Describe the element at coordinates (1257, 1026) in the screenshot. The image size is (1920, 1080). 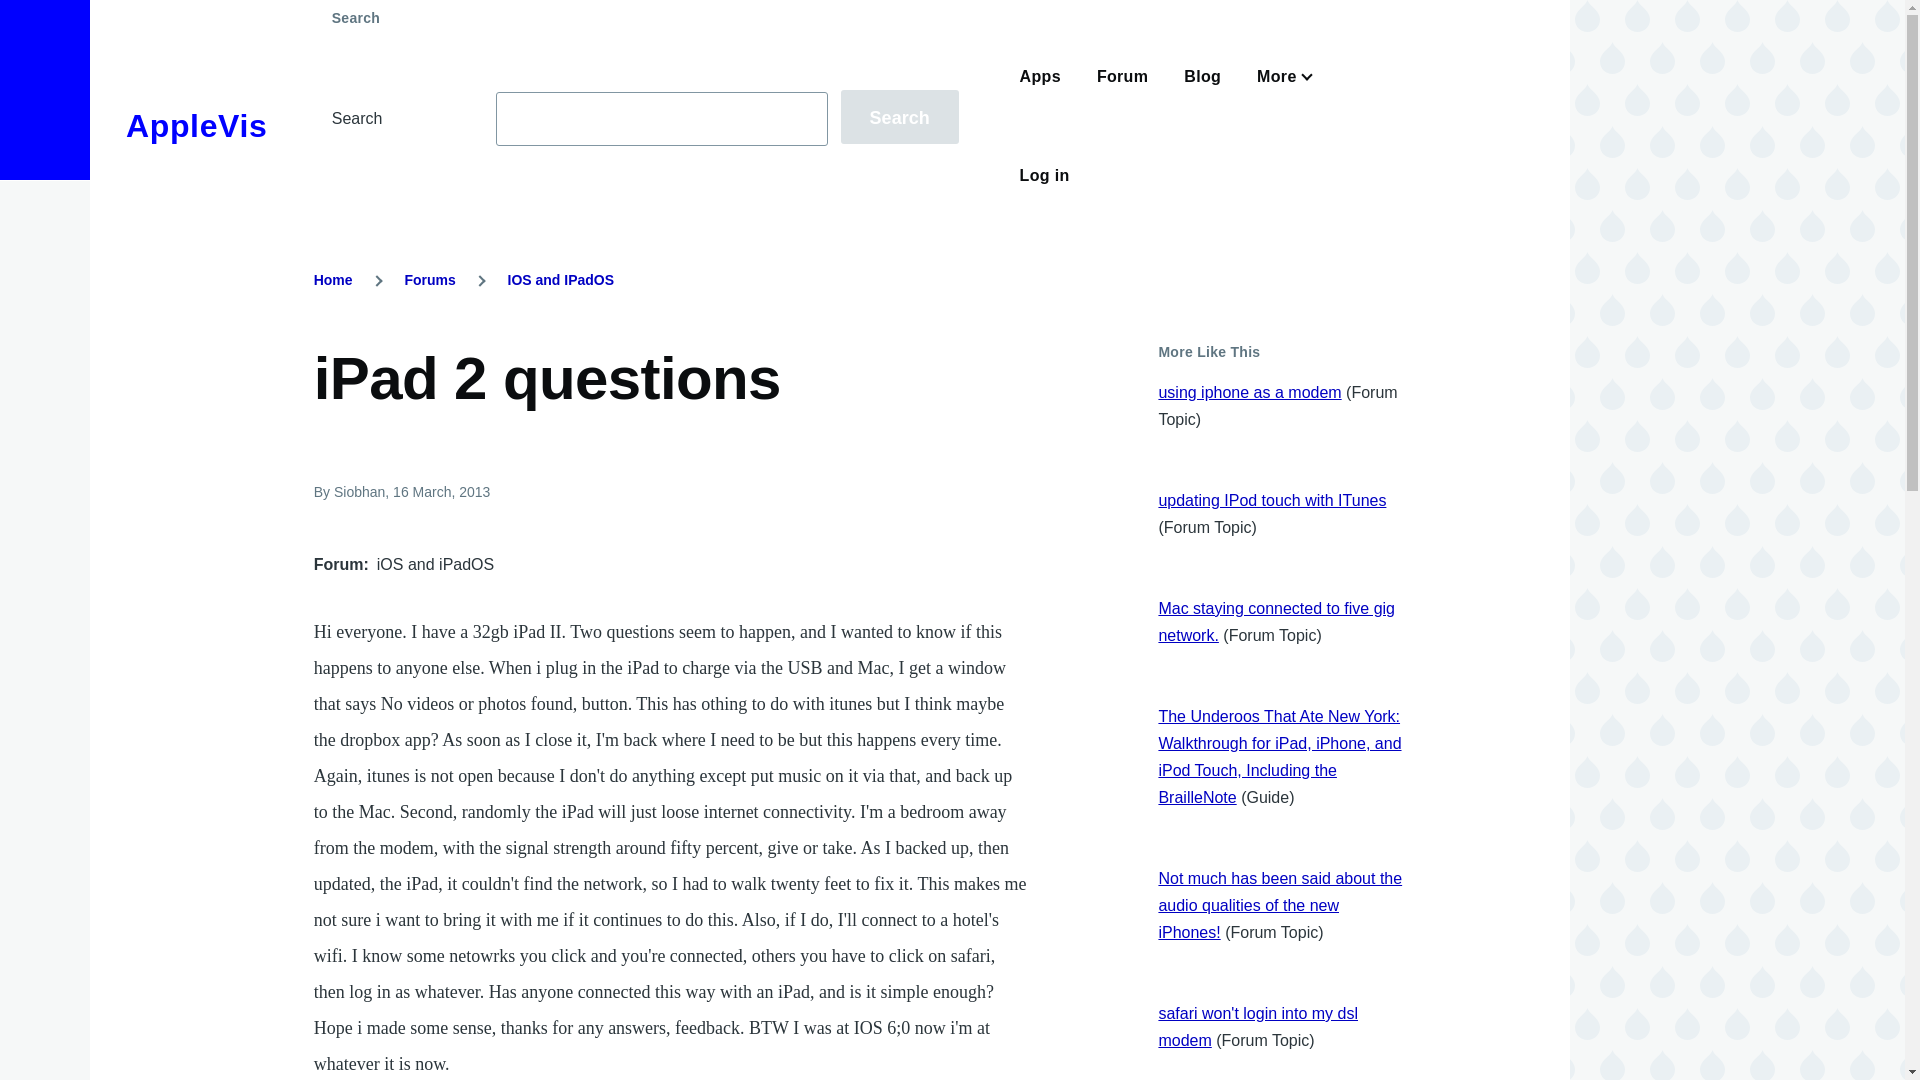
I see `safari won't login into my dsl modem` at that location.